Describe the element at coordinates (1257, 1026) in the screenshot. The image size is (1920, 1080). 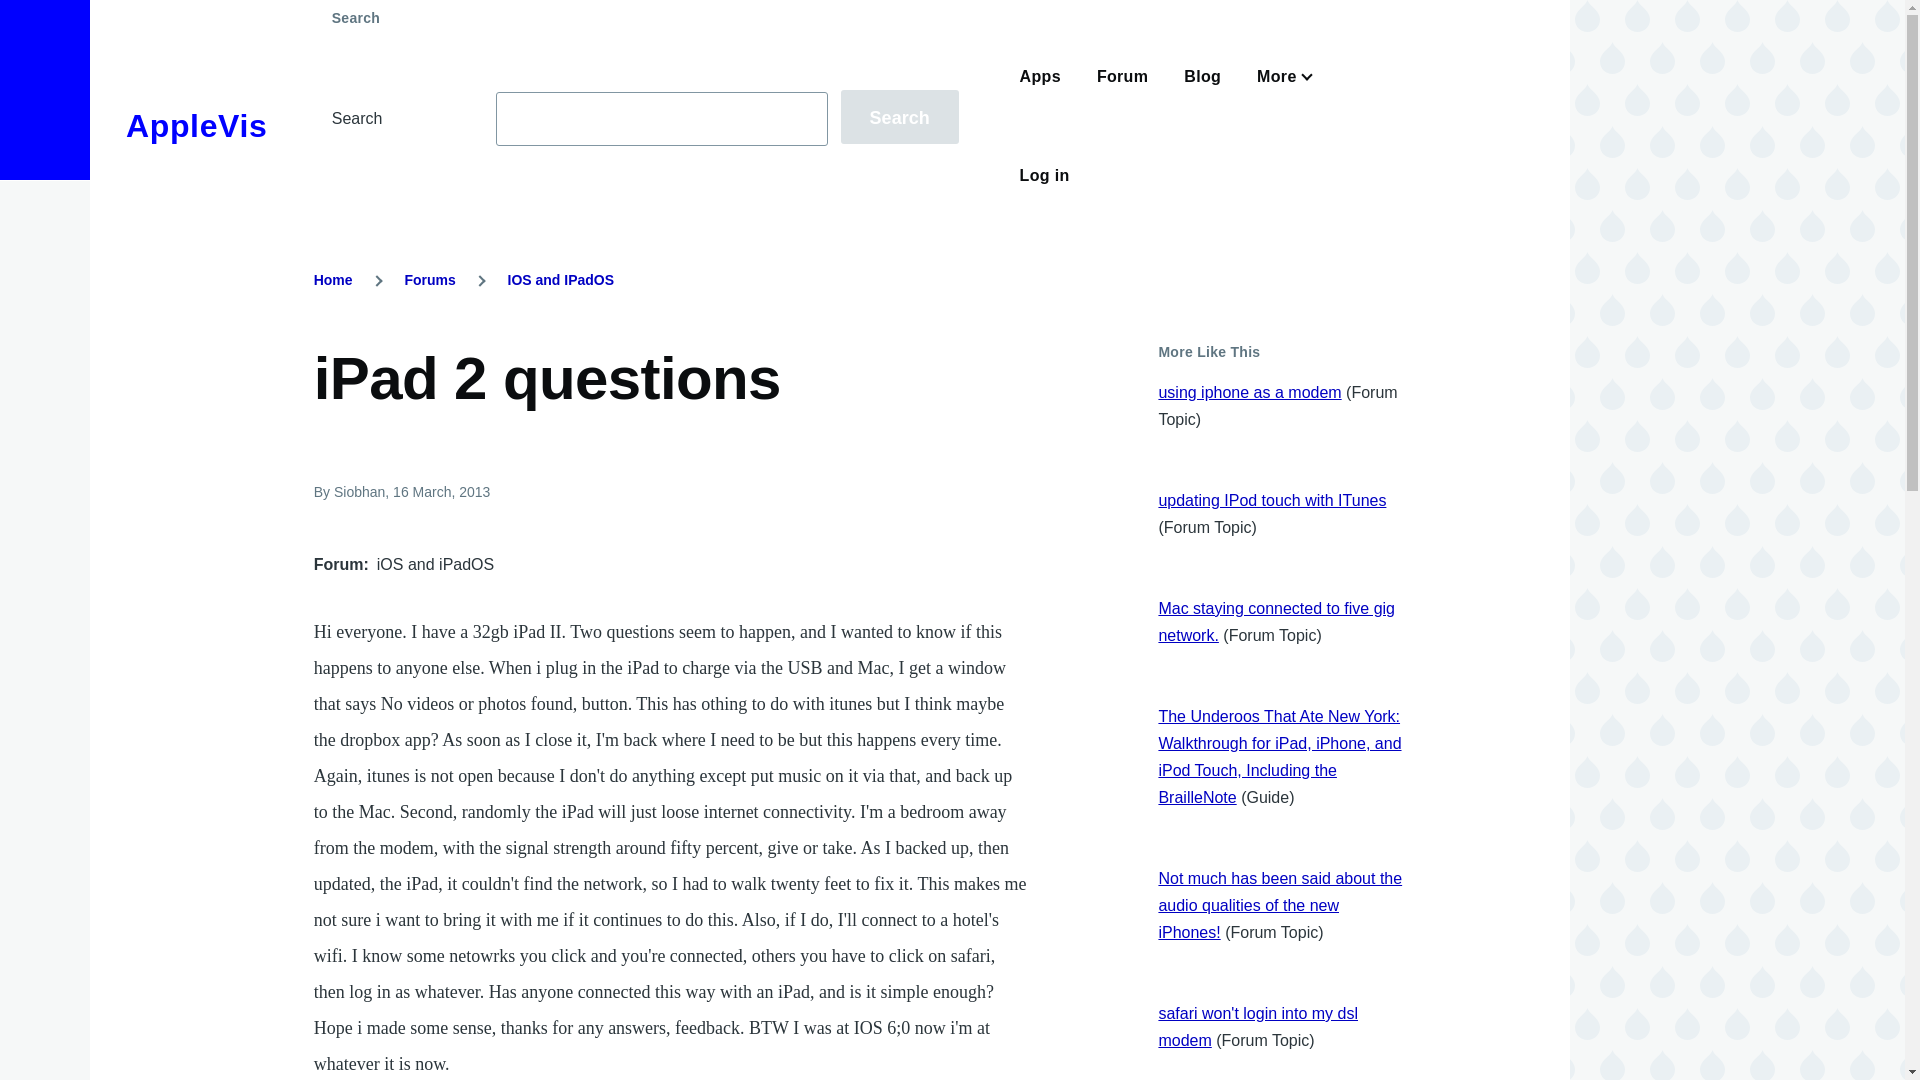
I see `safari won't login into my dsl modem` at that location.